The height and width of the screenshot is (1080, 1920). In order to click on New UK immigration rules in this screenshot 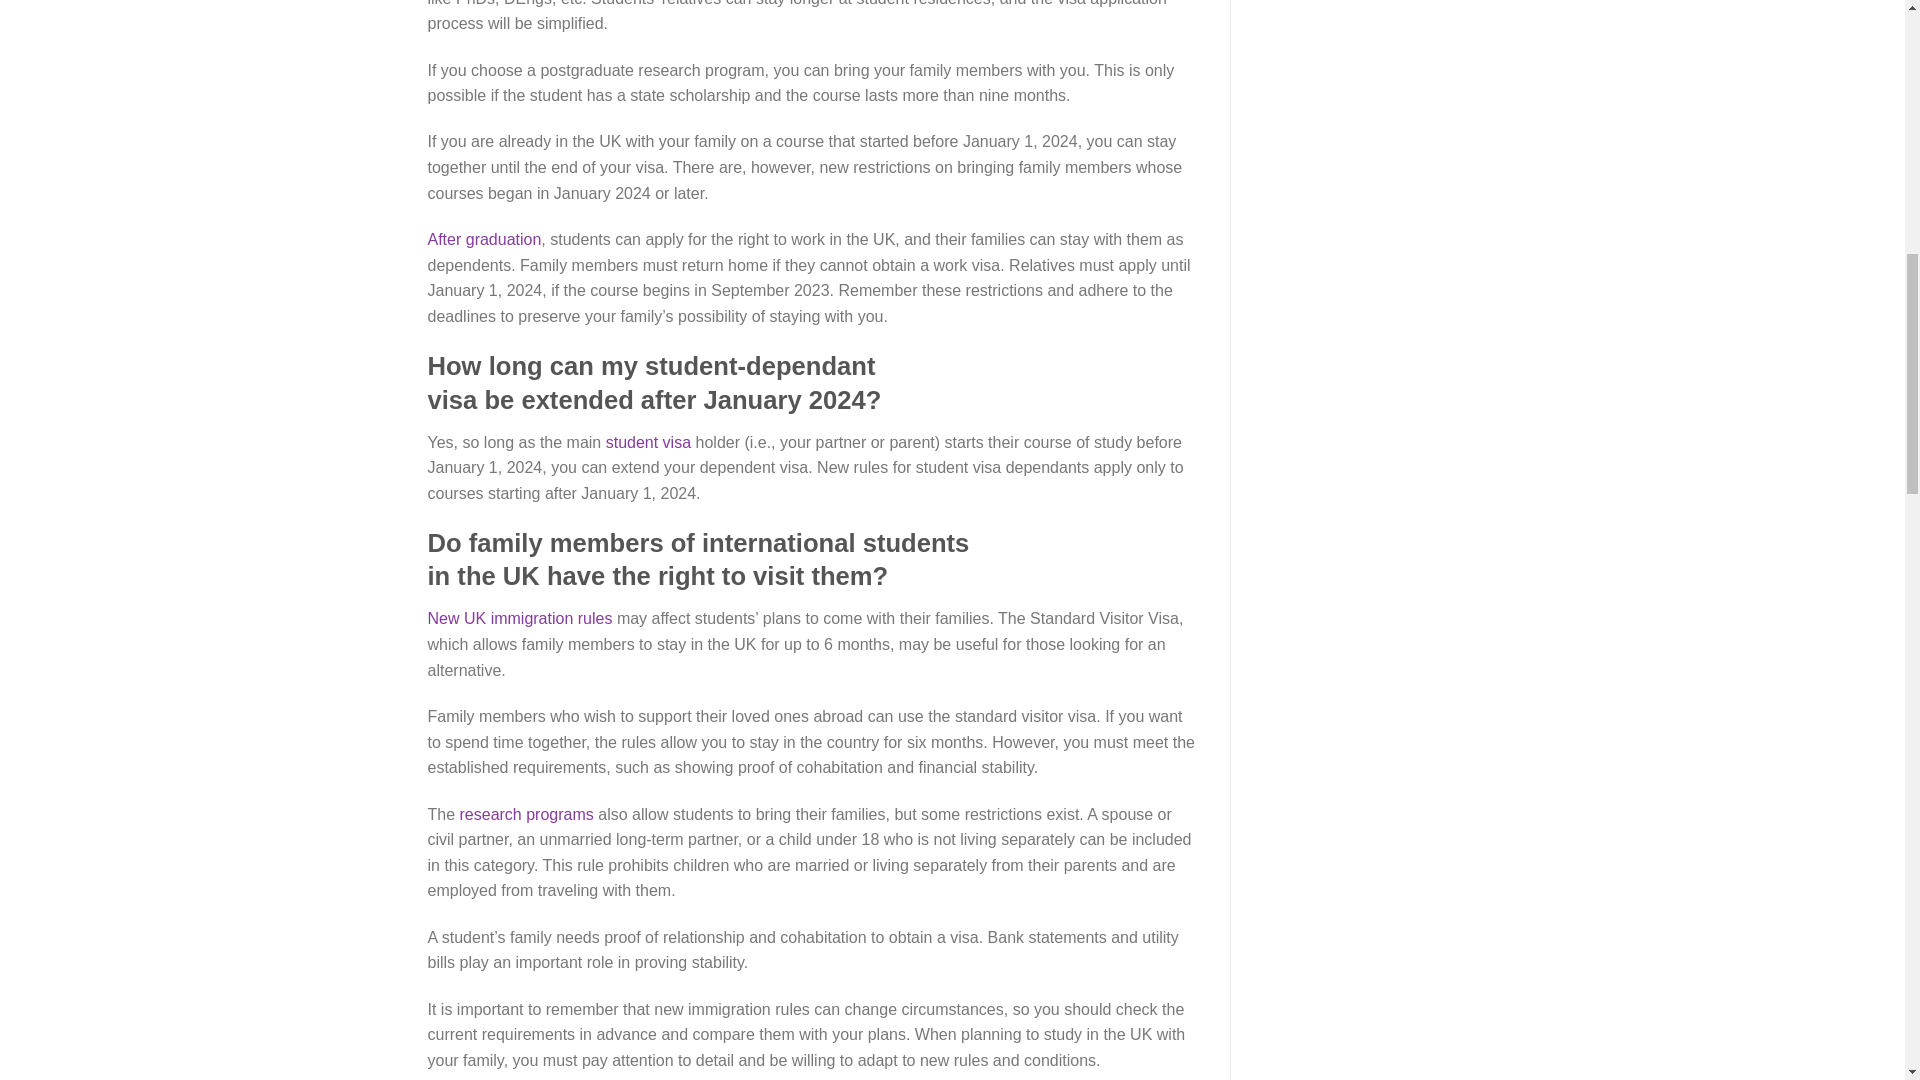, I will do `click(520, 618)`.